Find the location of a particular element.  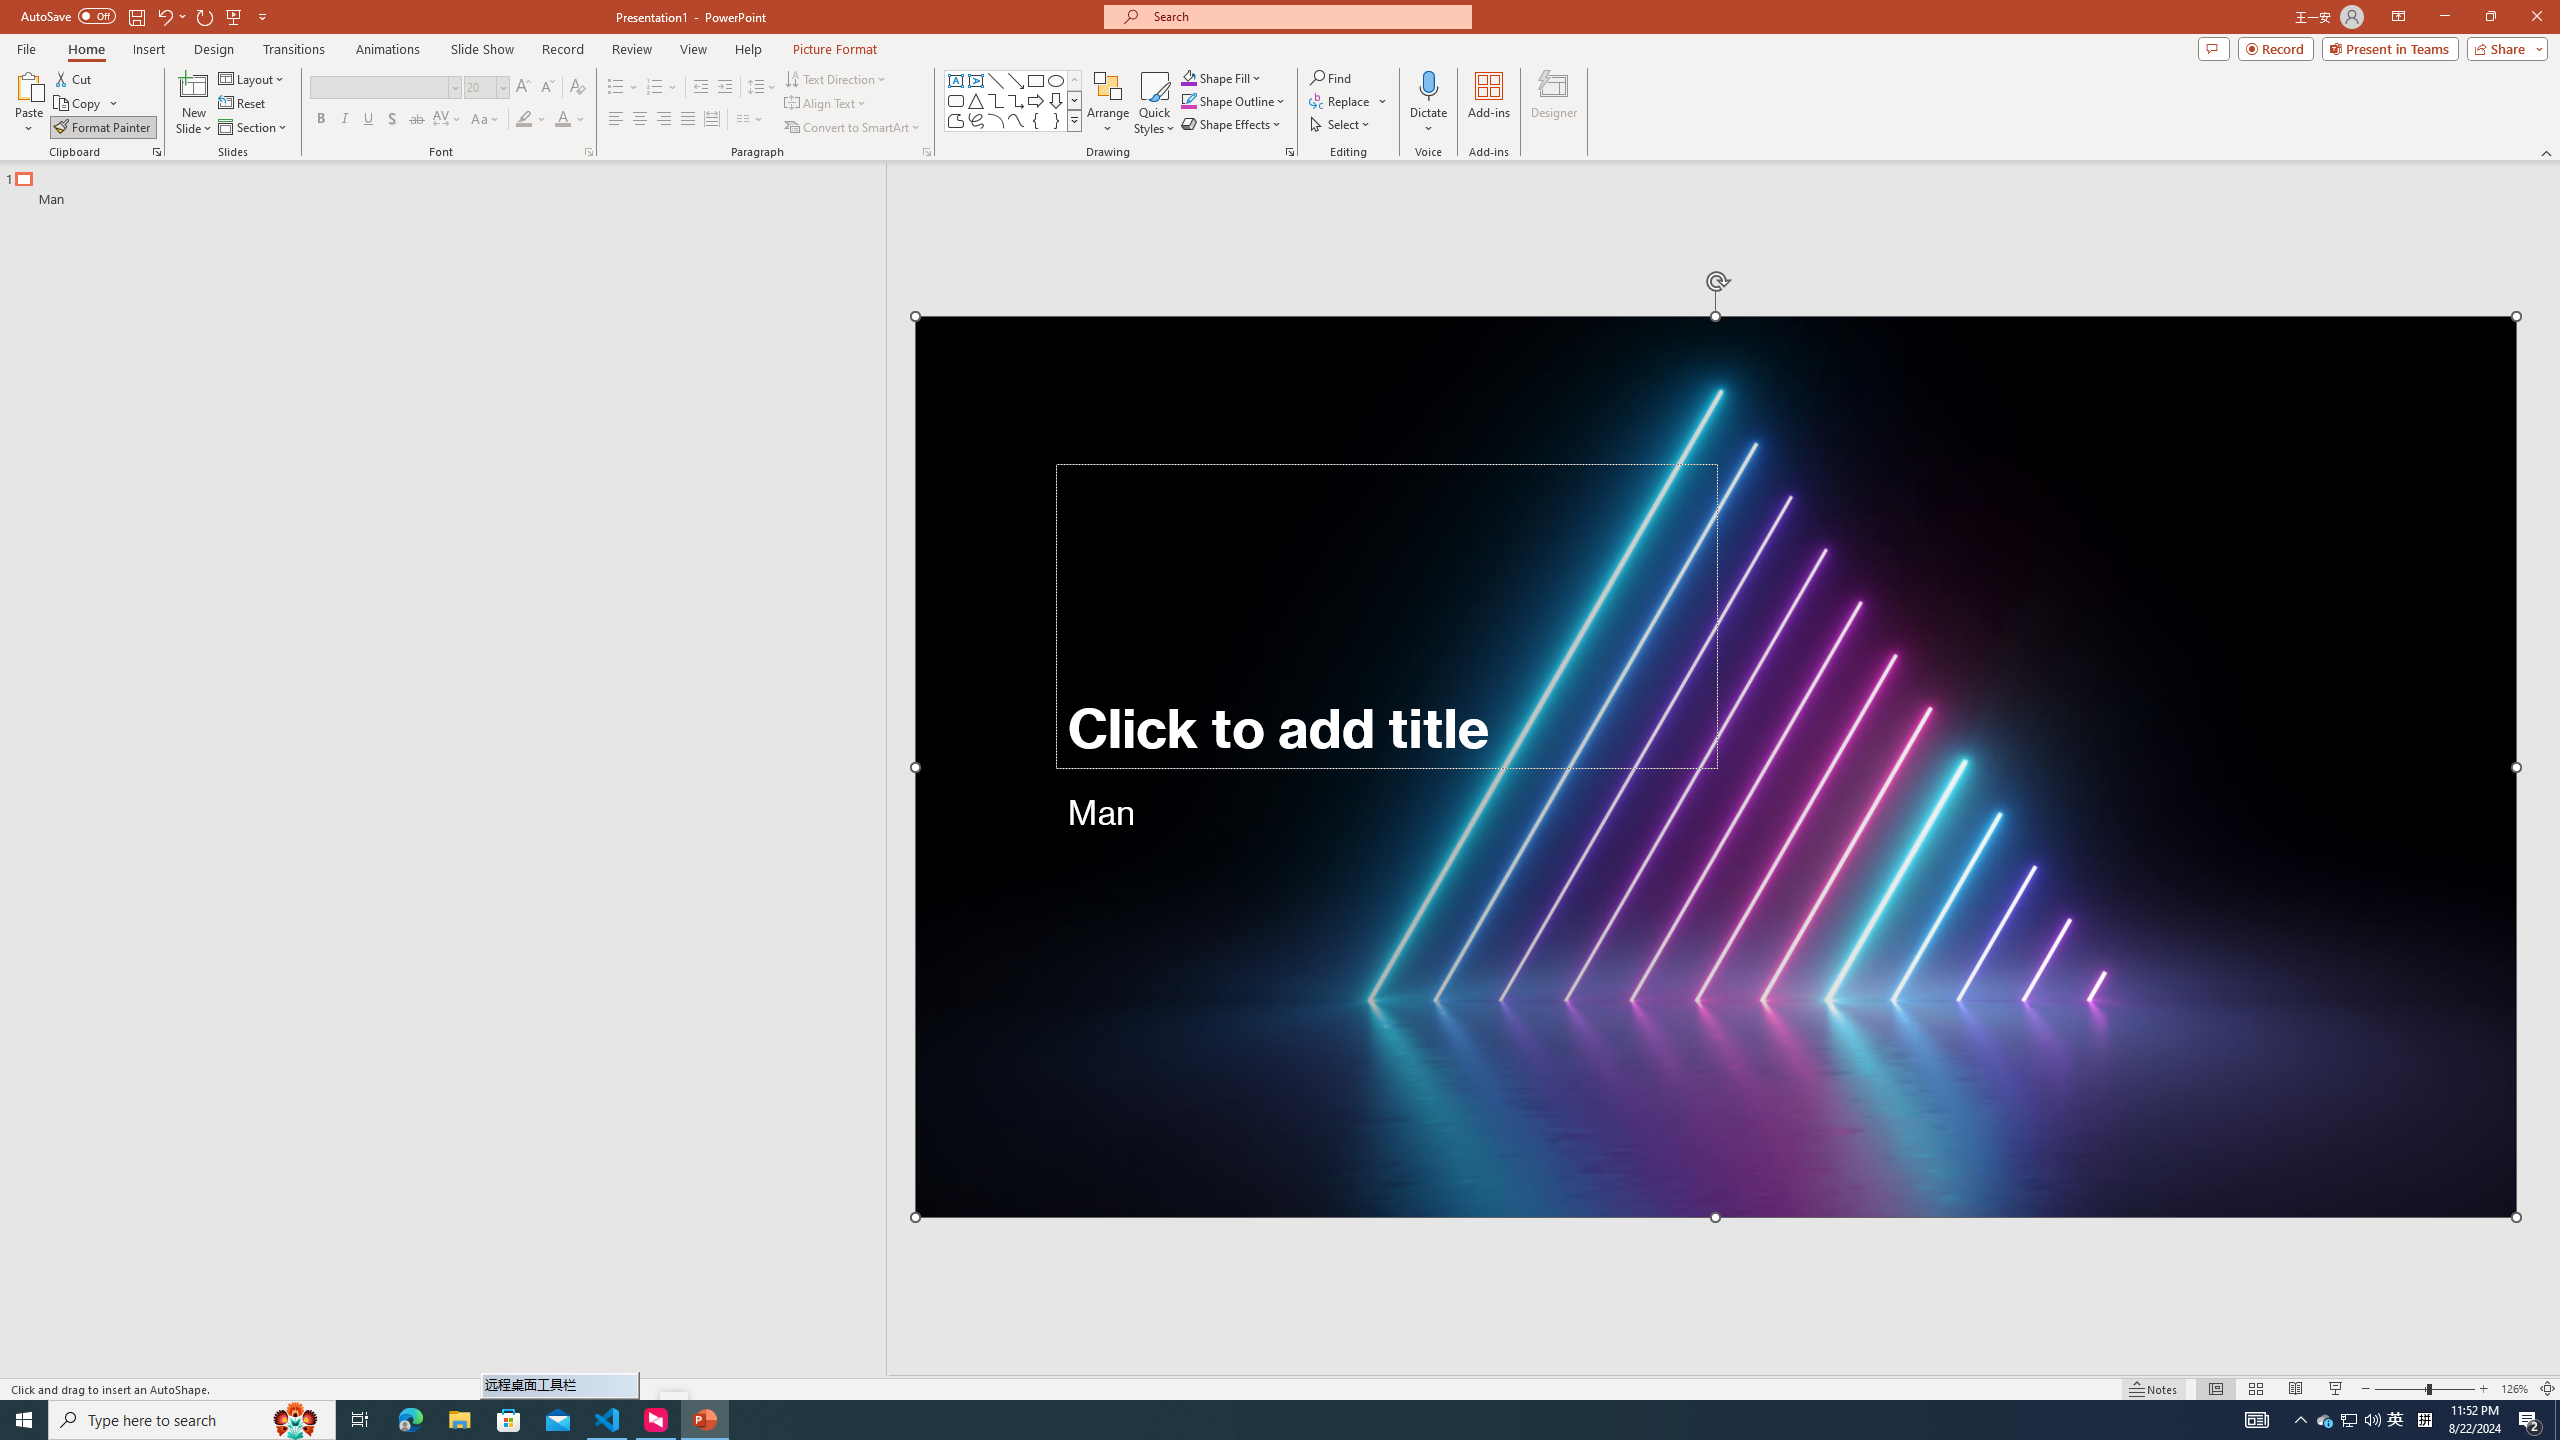

Decrease Indent is located at coordinates (701, 88).